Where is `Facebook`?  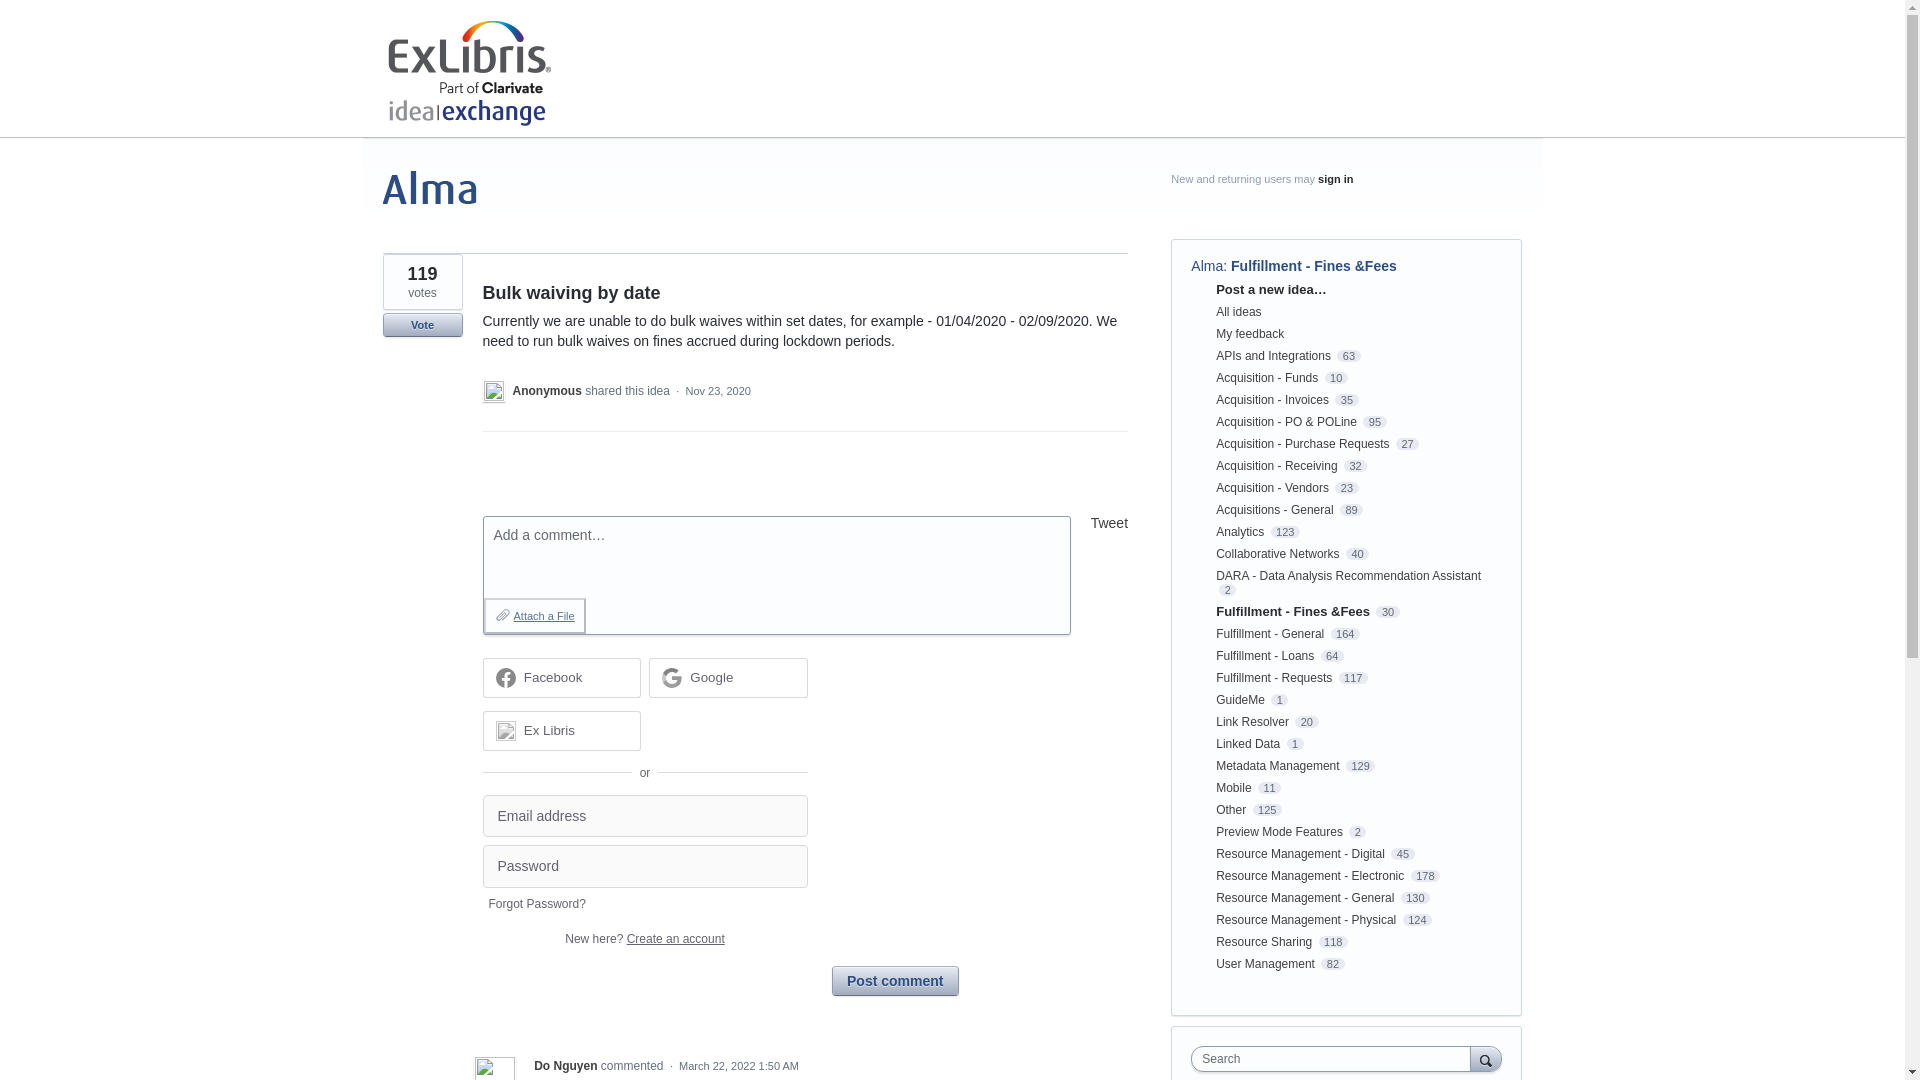
Facebook is located at coordinates (561, 677).